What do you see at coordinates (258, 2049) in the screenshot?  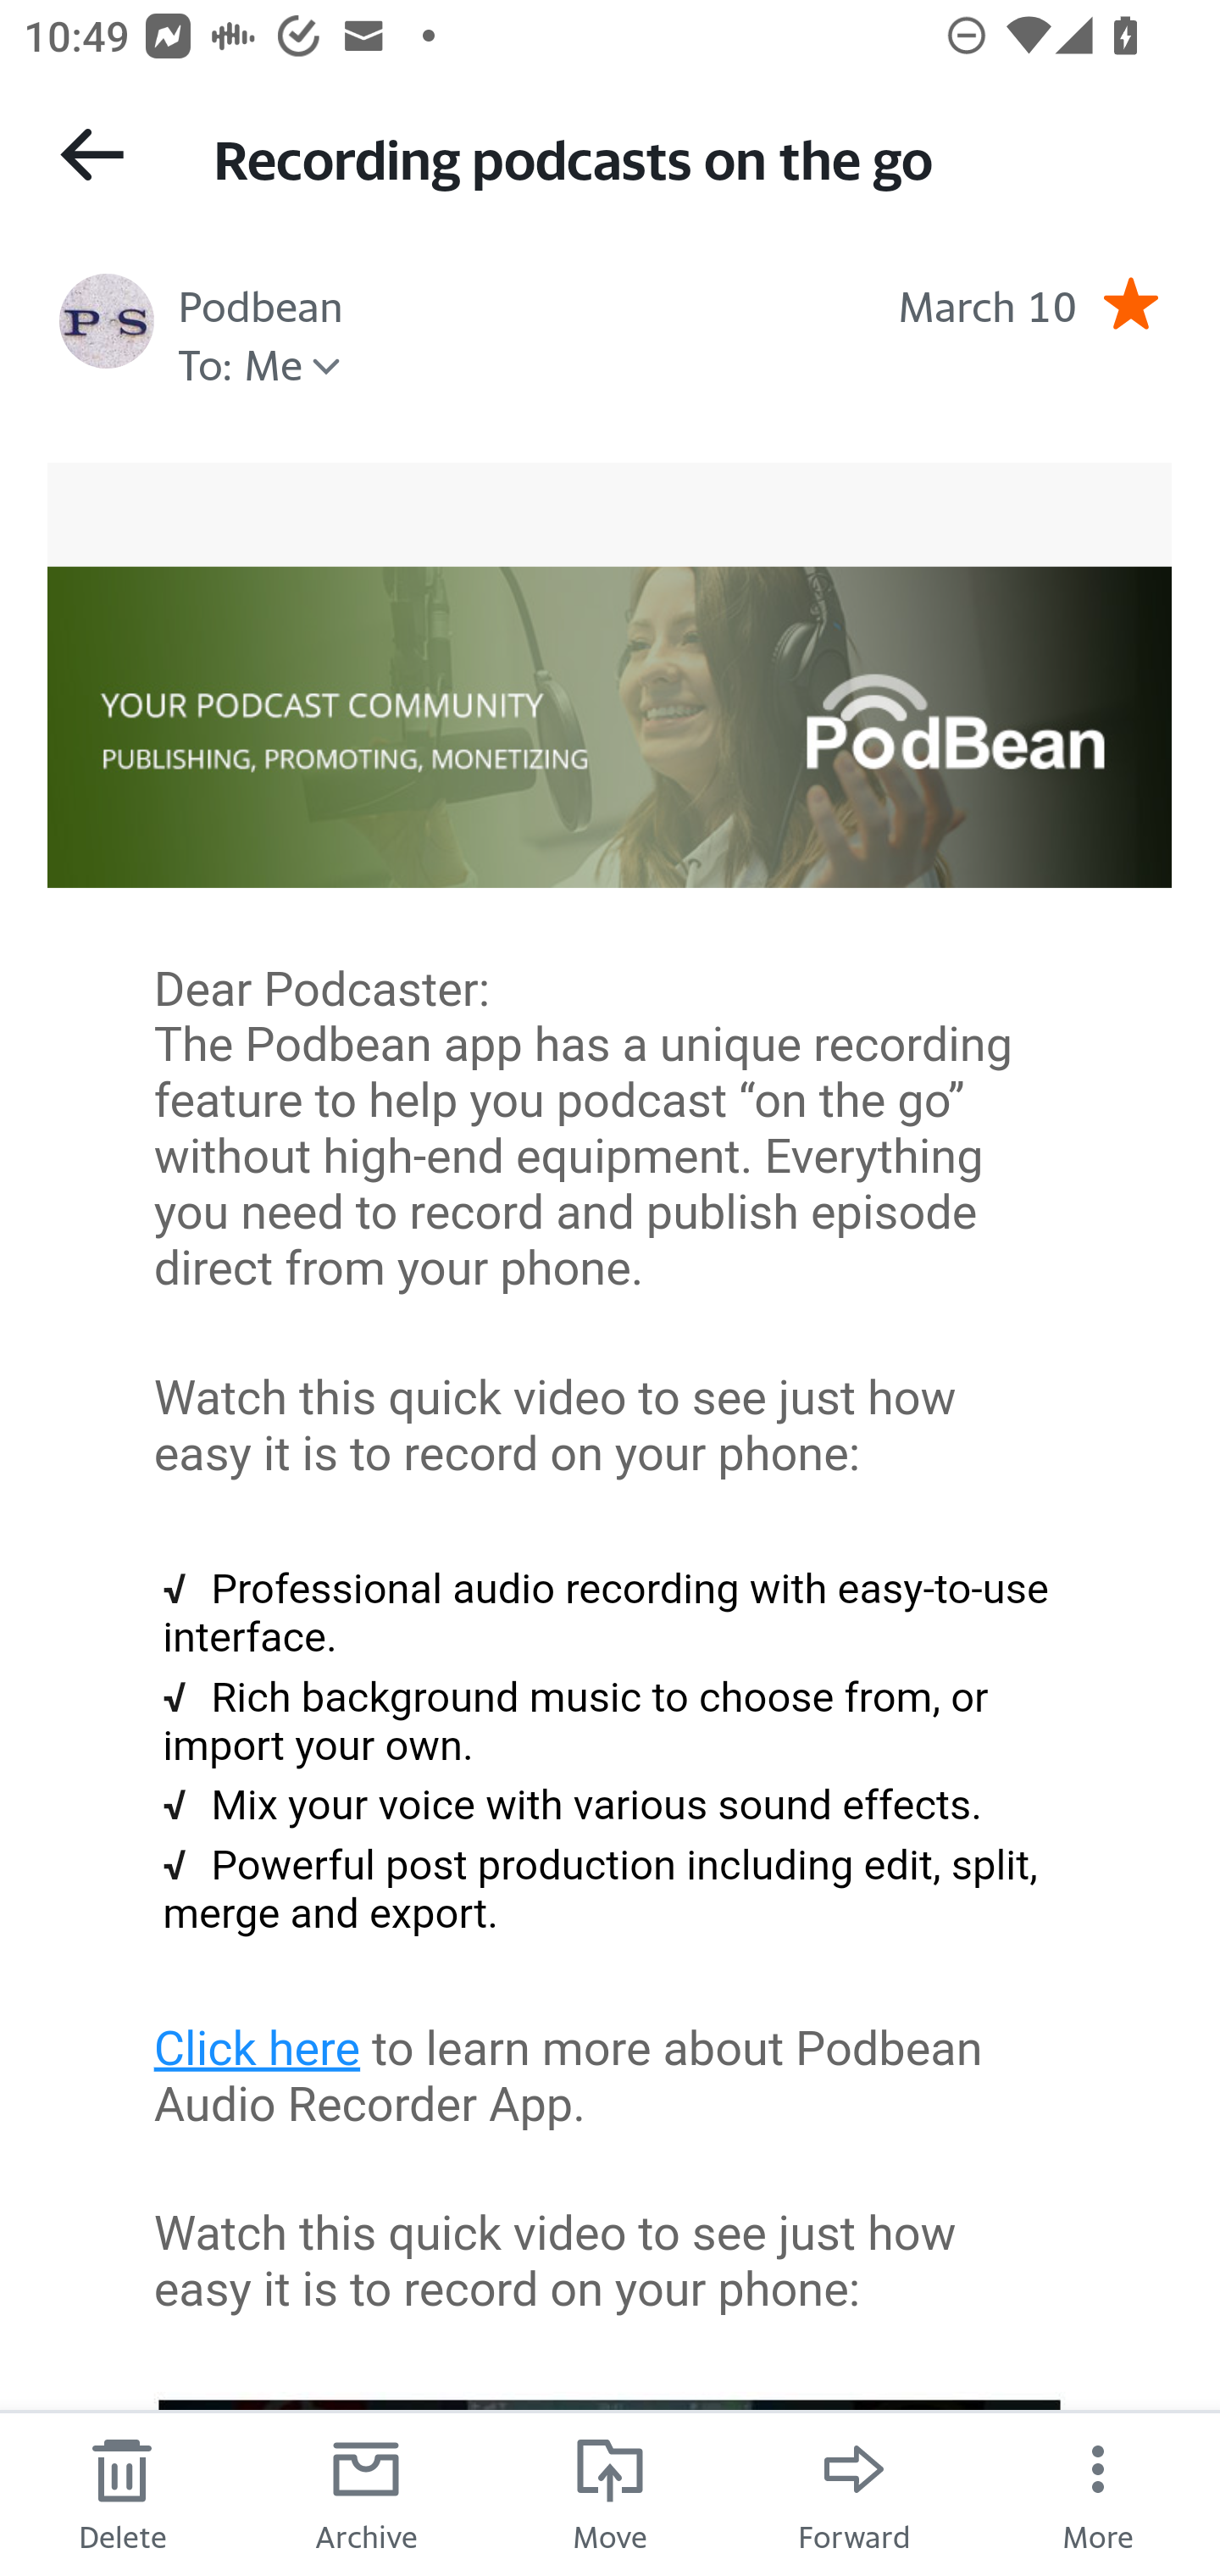 I see `Click here` at bounding box center [258, 2049].